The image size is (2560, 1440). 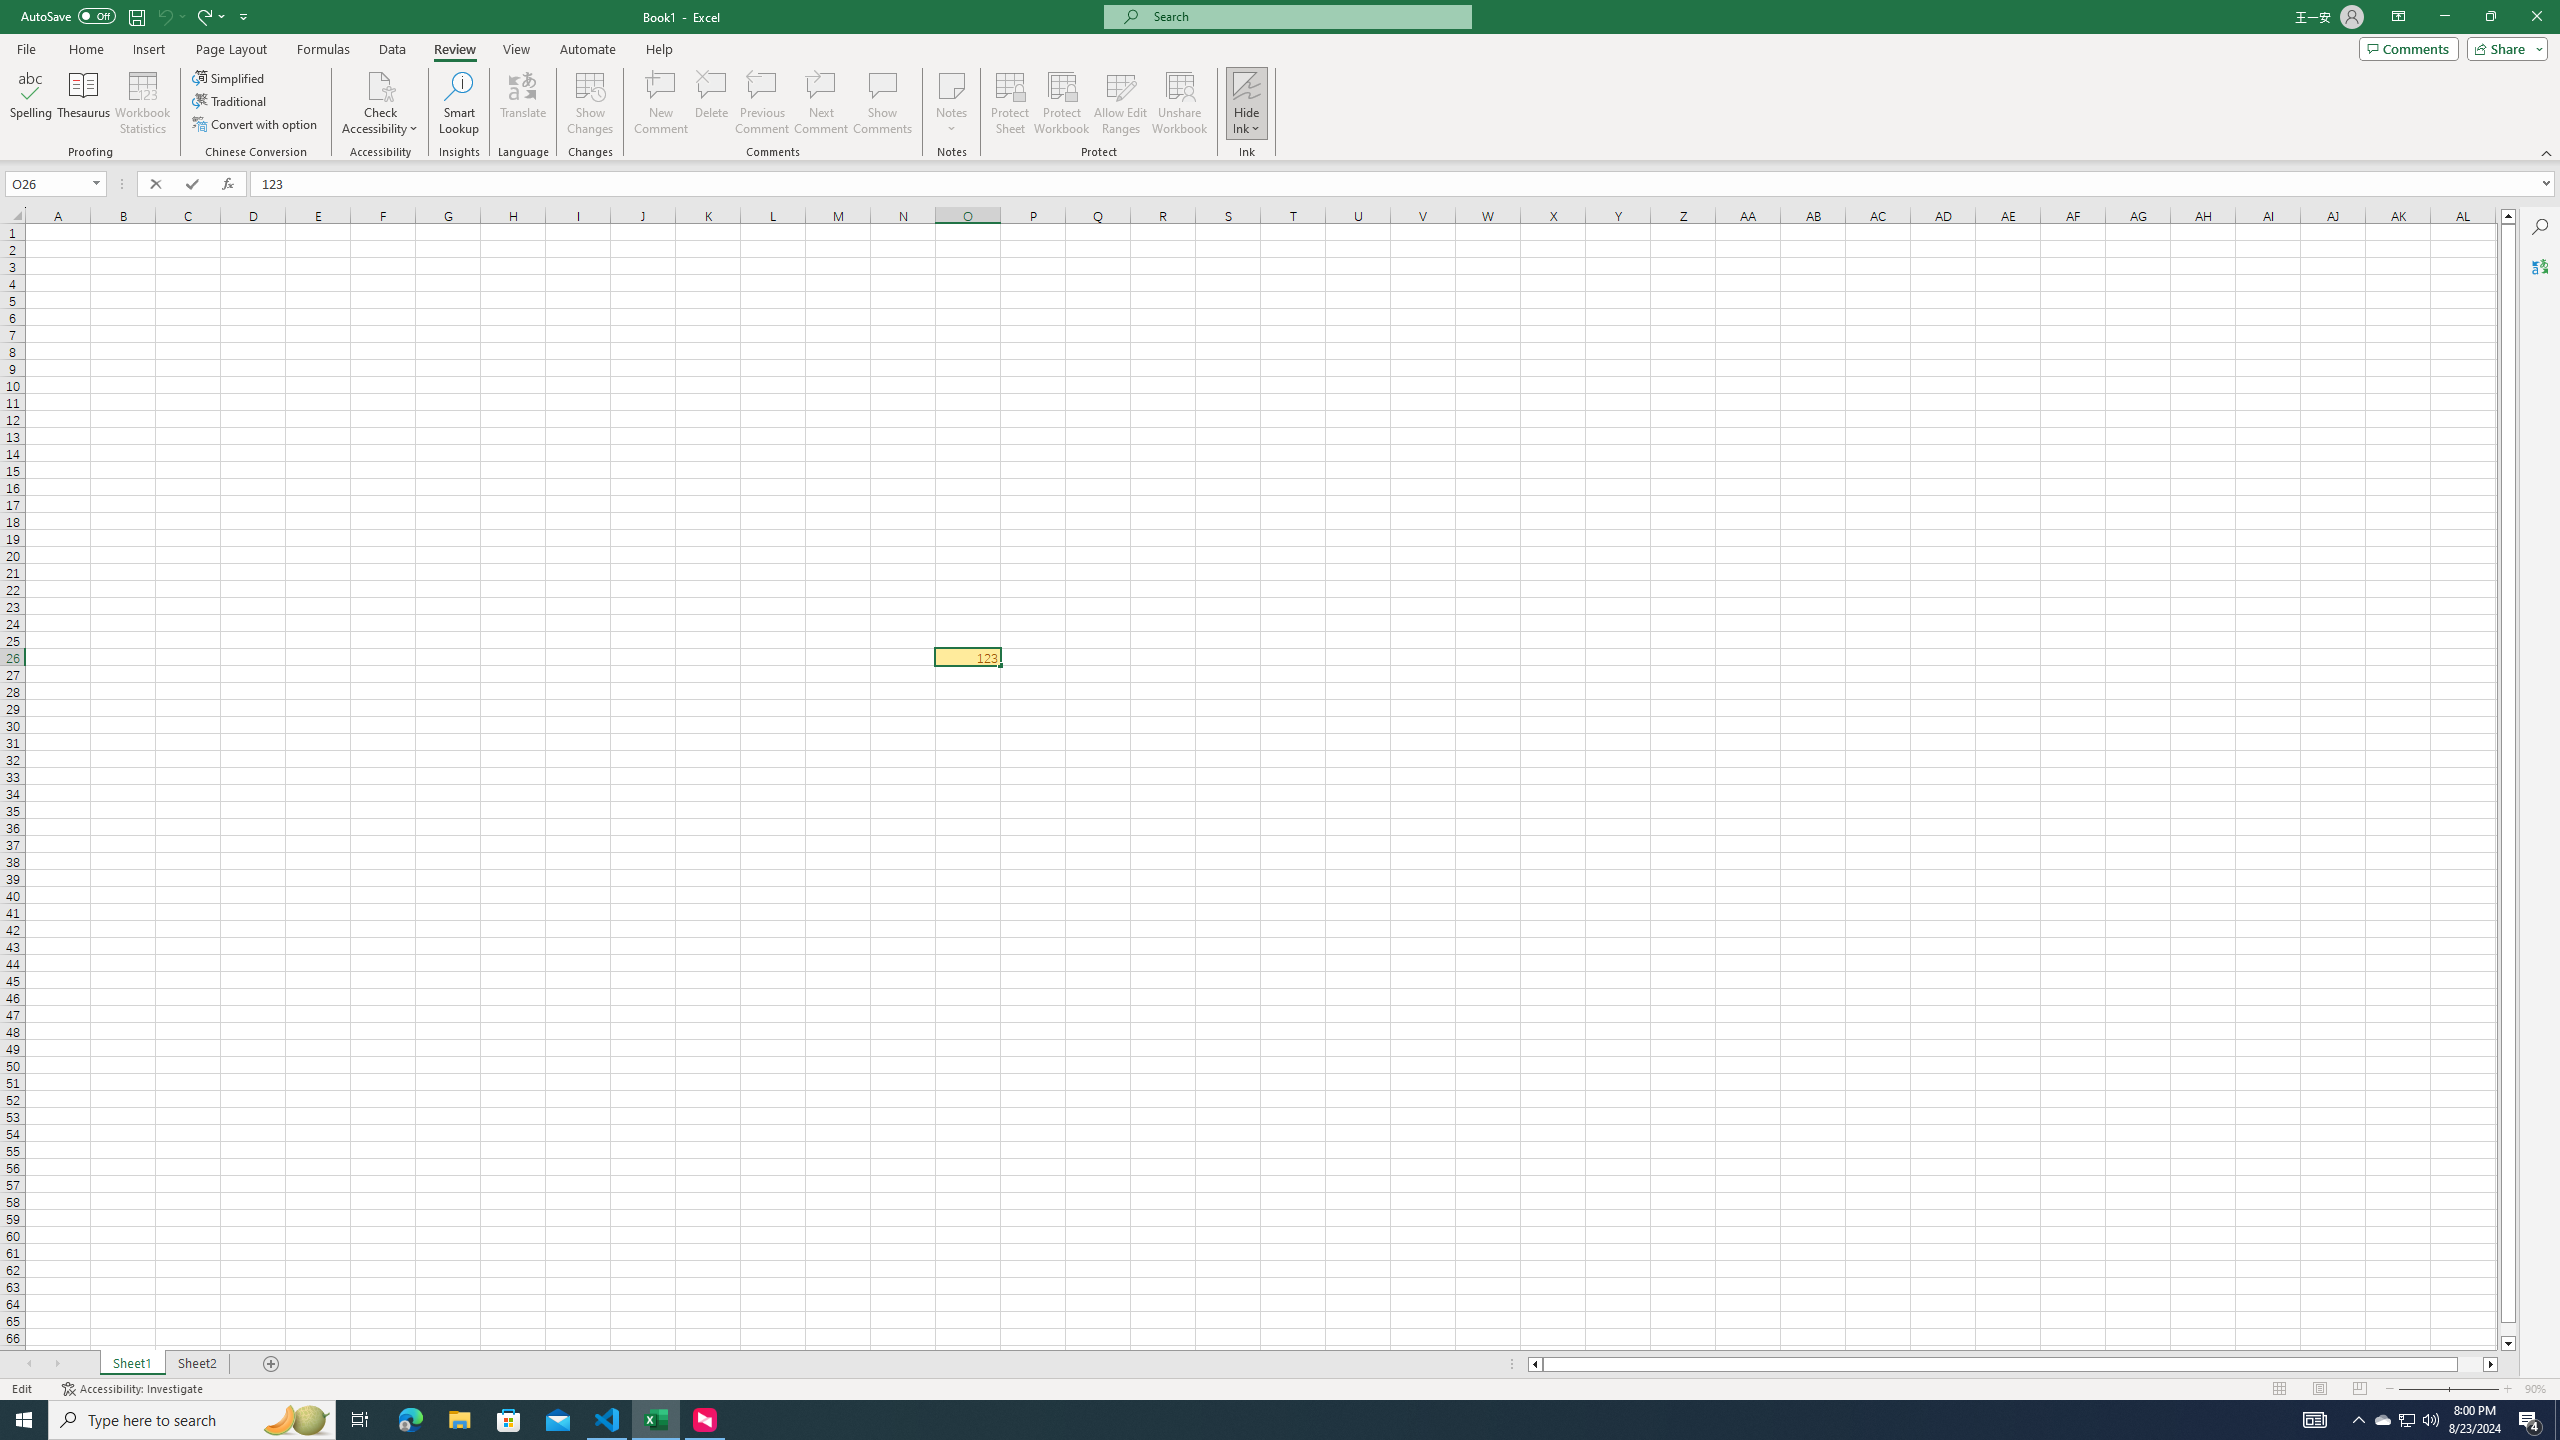 I want to click on Help, so click(x=659, y=49).